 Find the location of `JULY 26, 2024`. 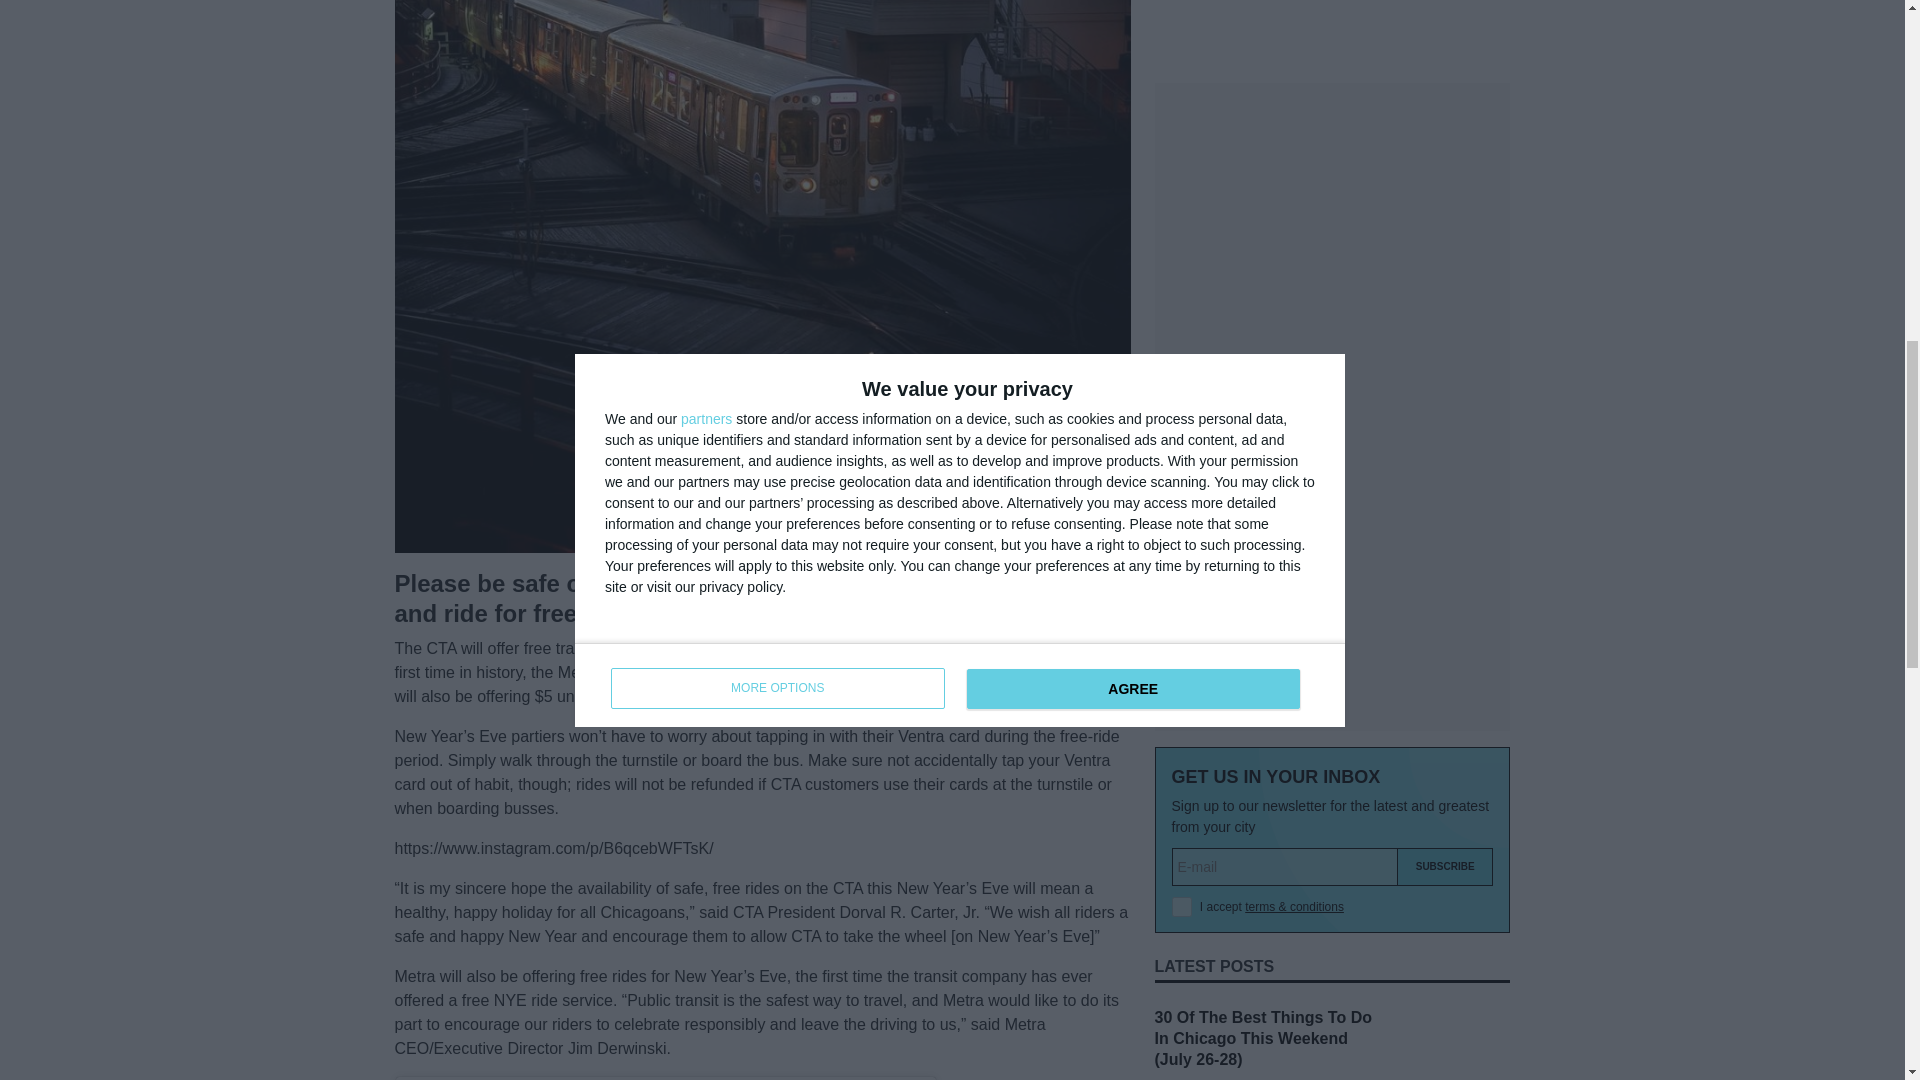

JULY 26, 2024 is located at coordinates (1192, 643).